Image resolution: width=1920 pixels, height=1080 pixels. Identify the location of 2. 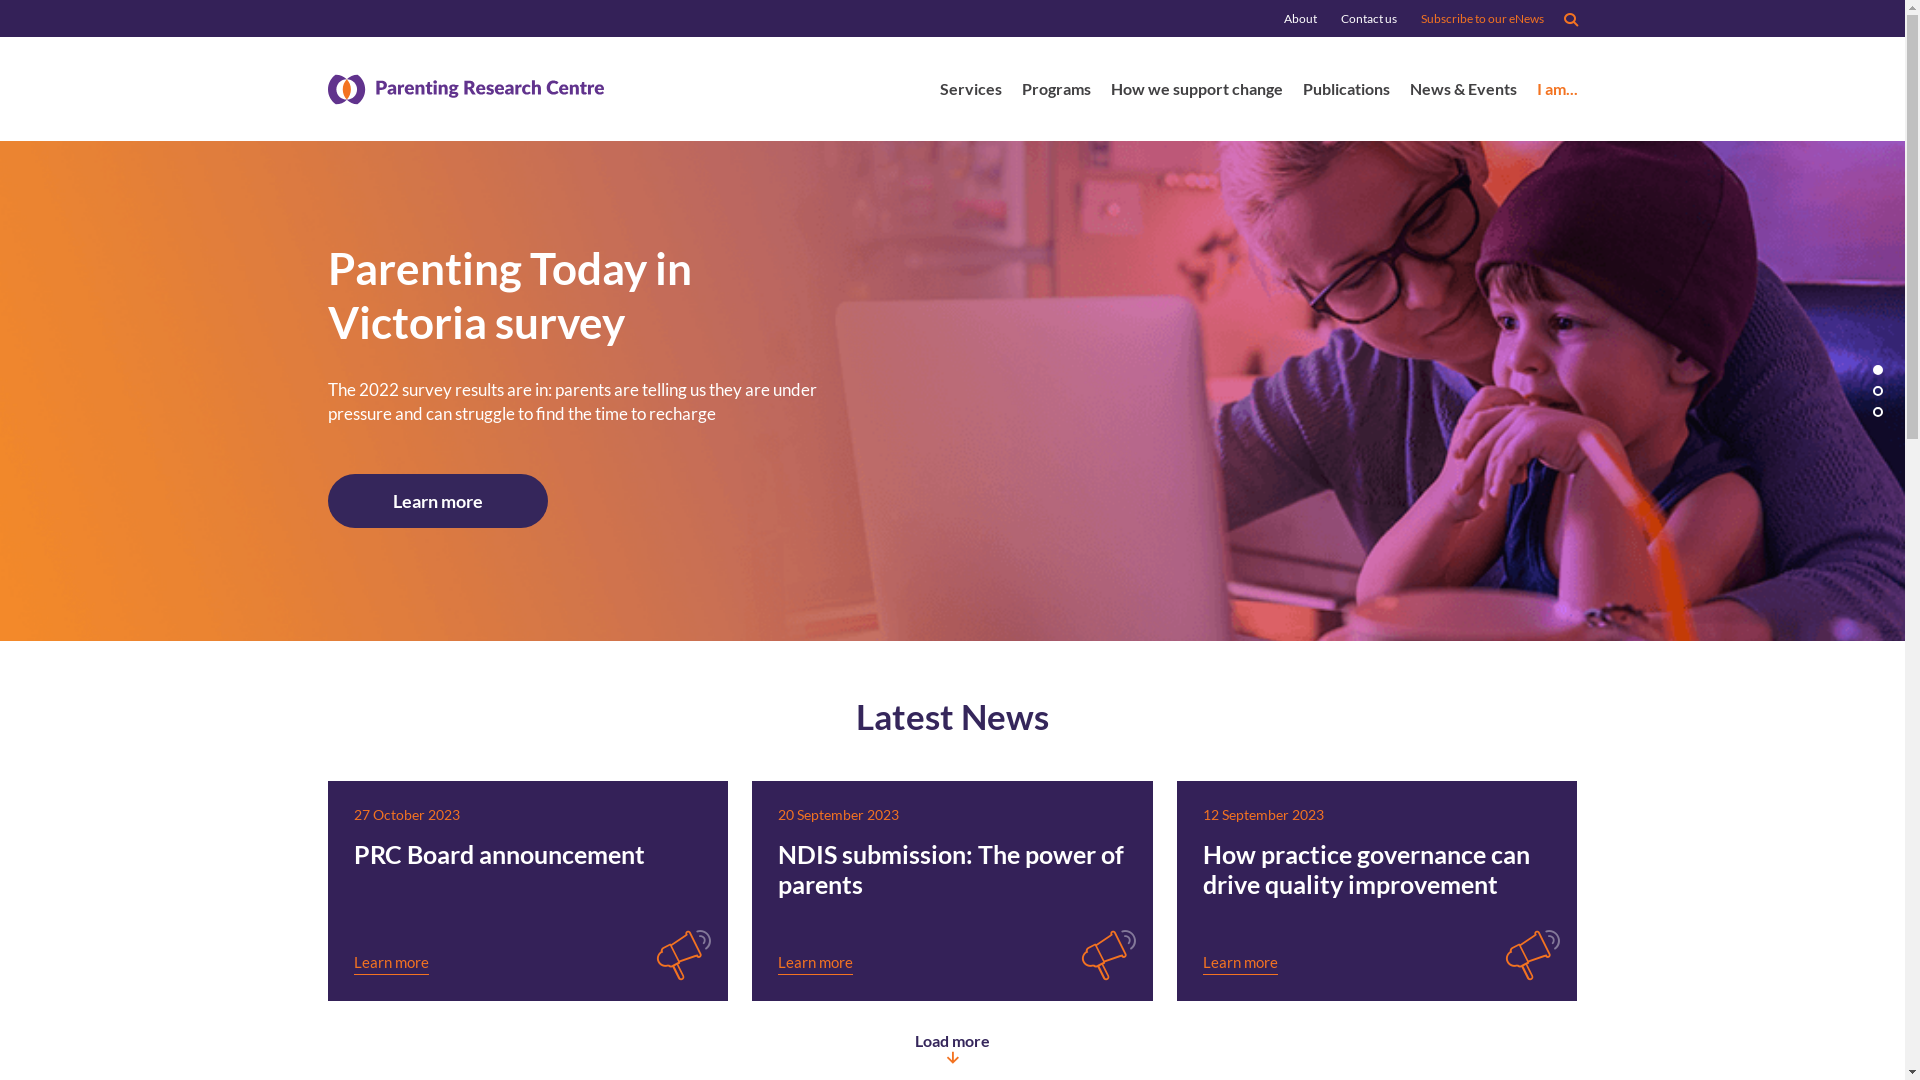
(1878, 391).